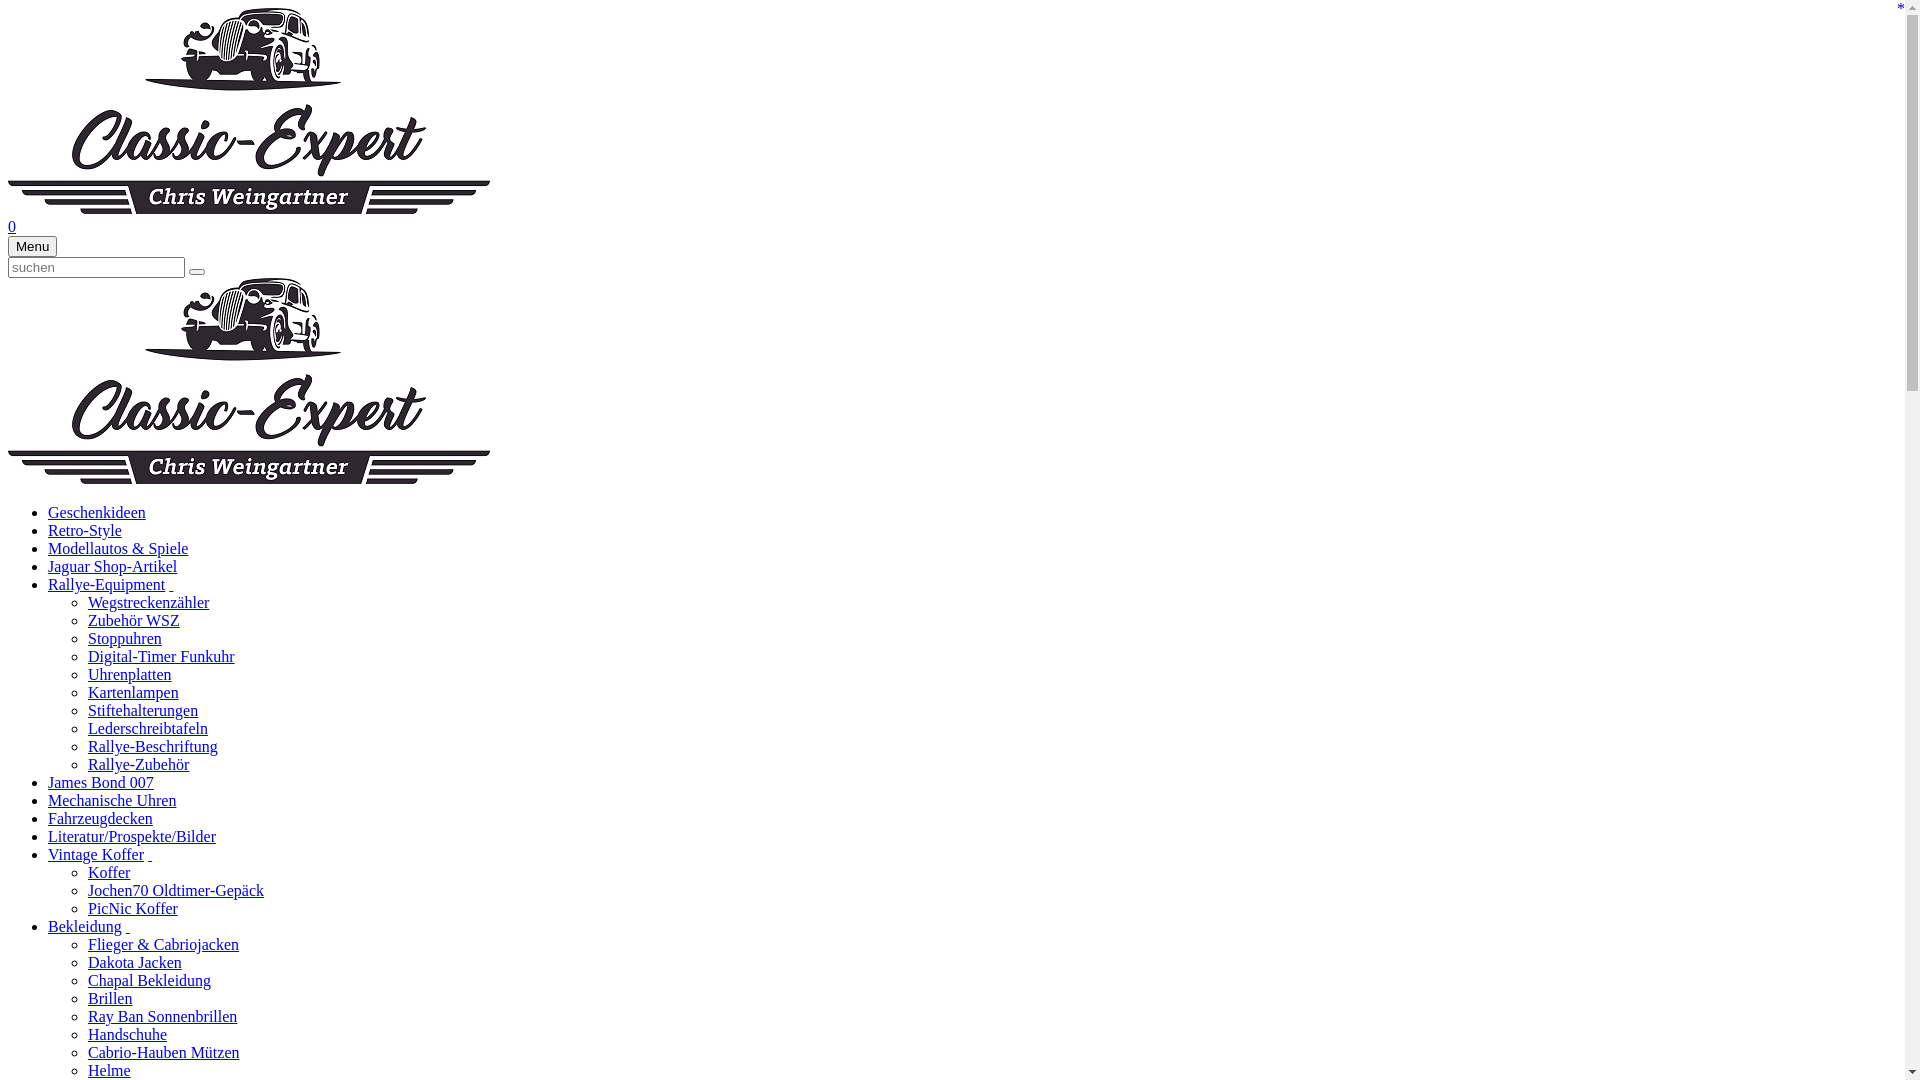 The image size is (1920, 1080). What do you see at coordinates (1901, 9) in the screenshot?
I see `*` at bounding box center [1901, 9].